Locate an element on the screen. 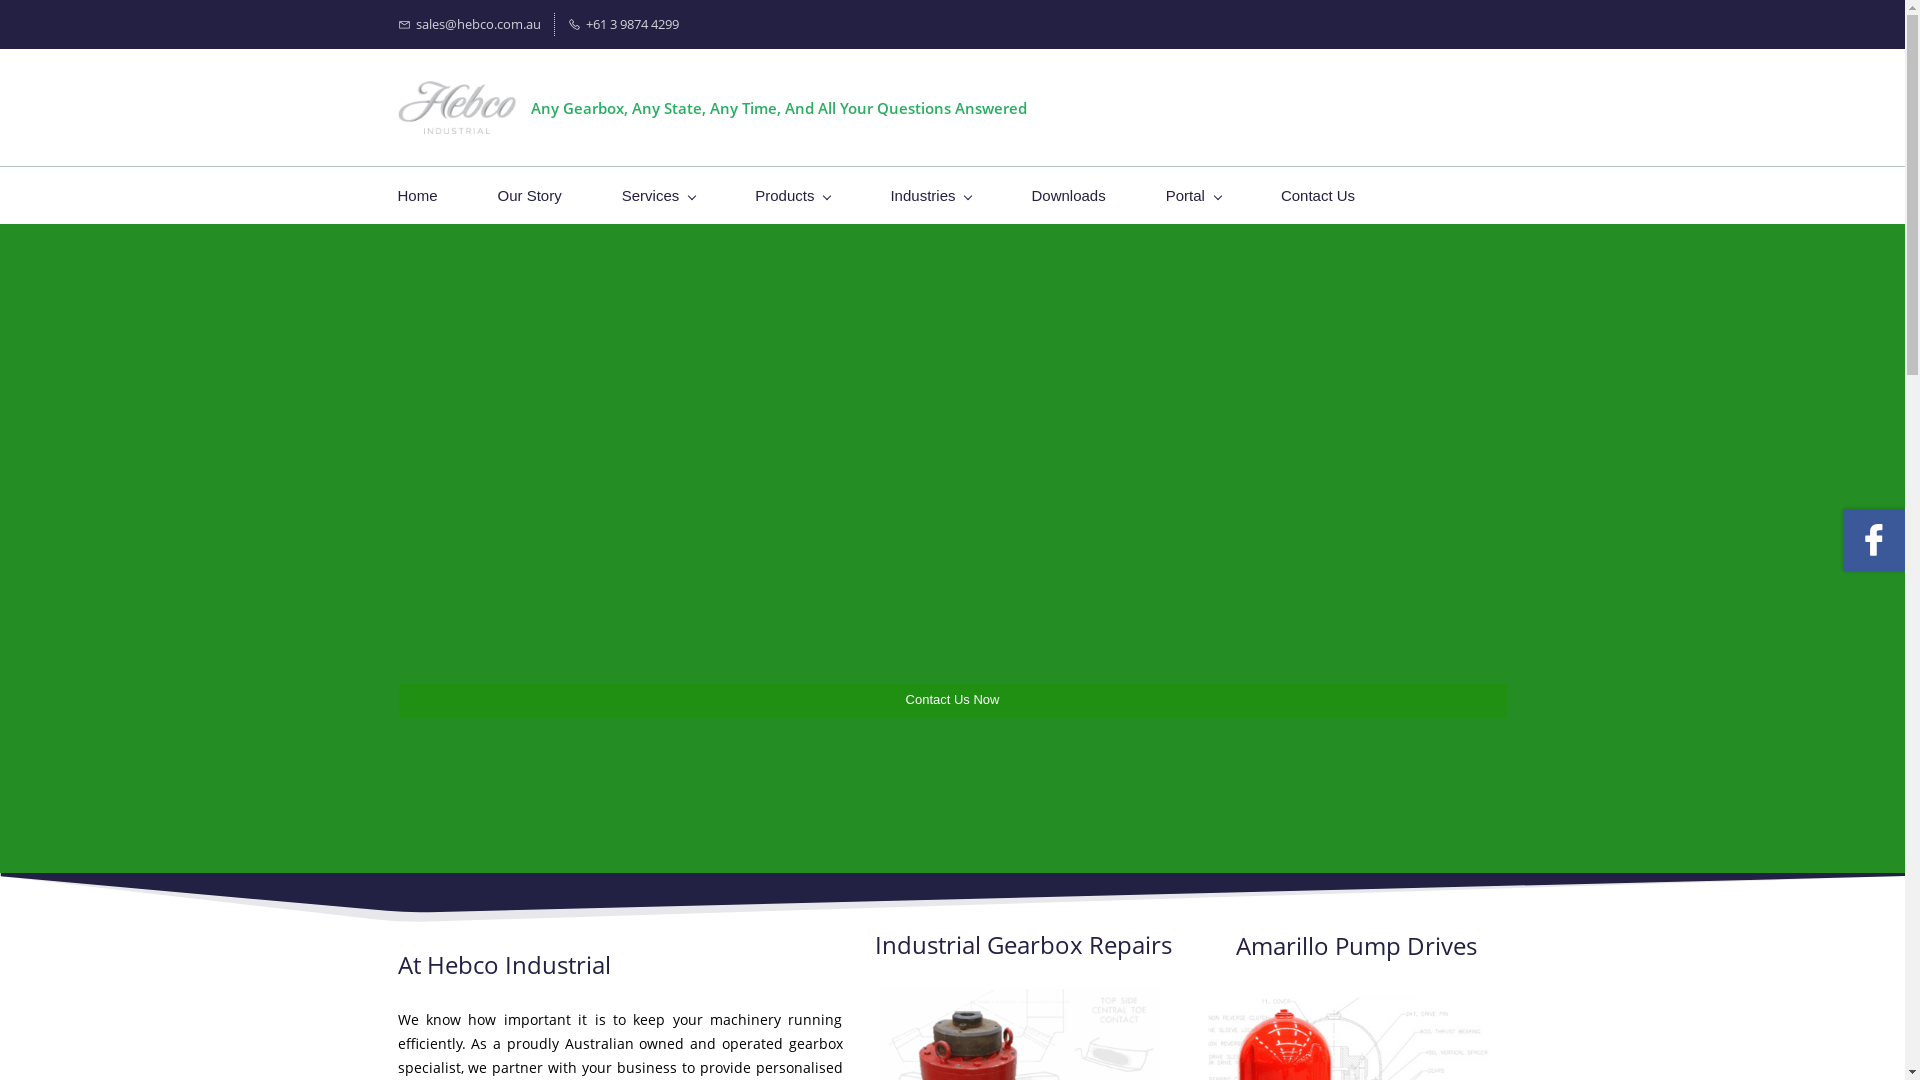 Image resolution: width=1920 pixels, height=1080 pixels. Our Story is located at coordinates (530, 196).